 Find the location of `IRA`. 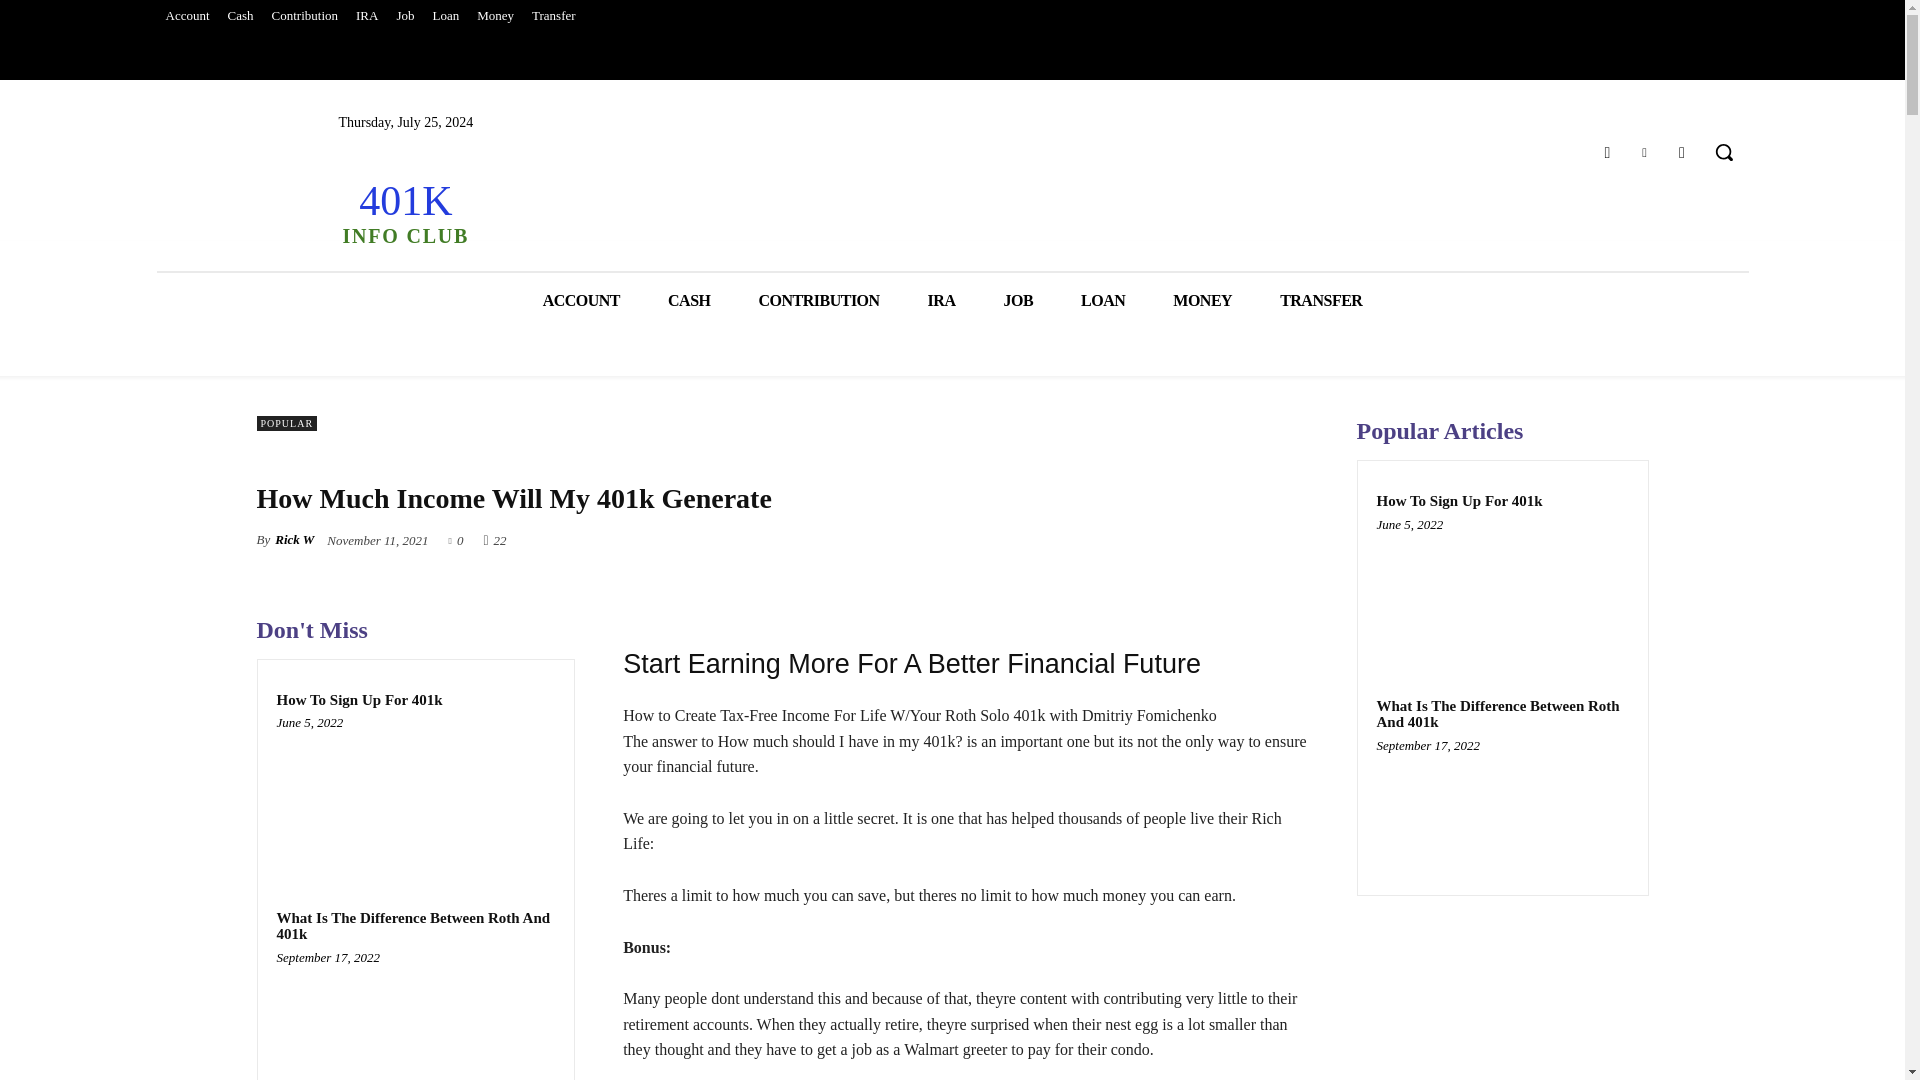

IRA is located at coordinates (942, 300).